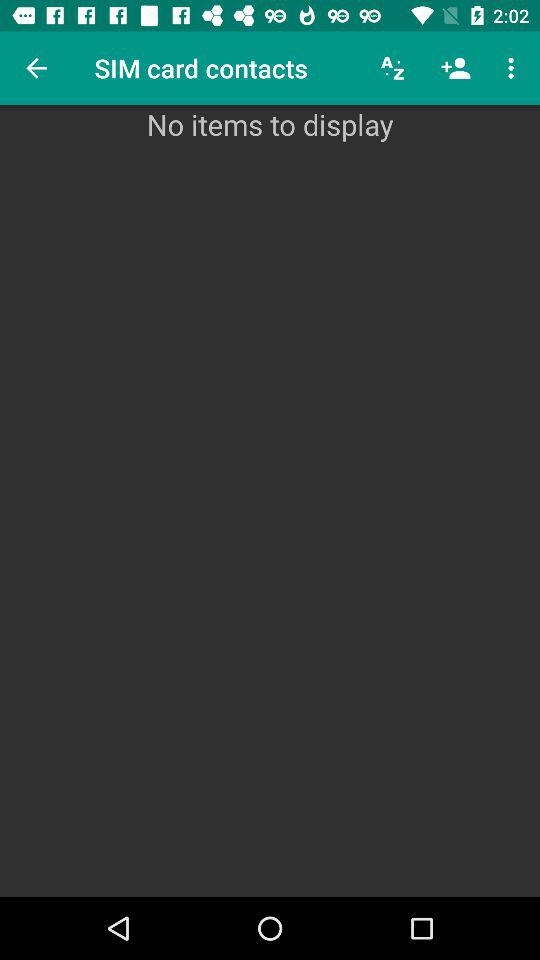  I want to click on click item to the left of sim card contacts, so click(36, 68).